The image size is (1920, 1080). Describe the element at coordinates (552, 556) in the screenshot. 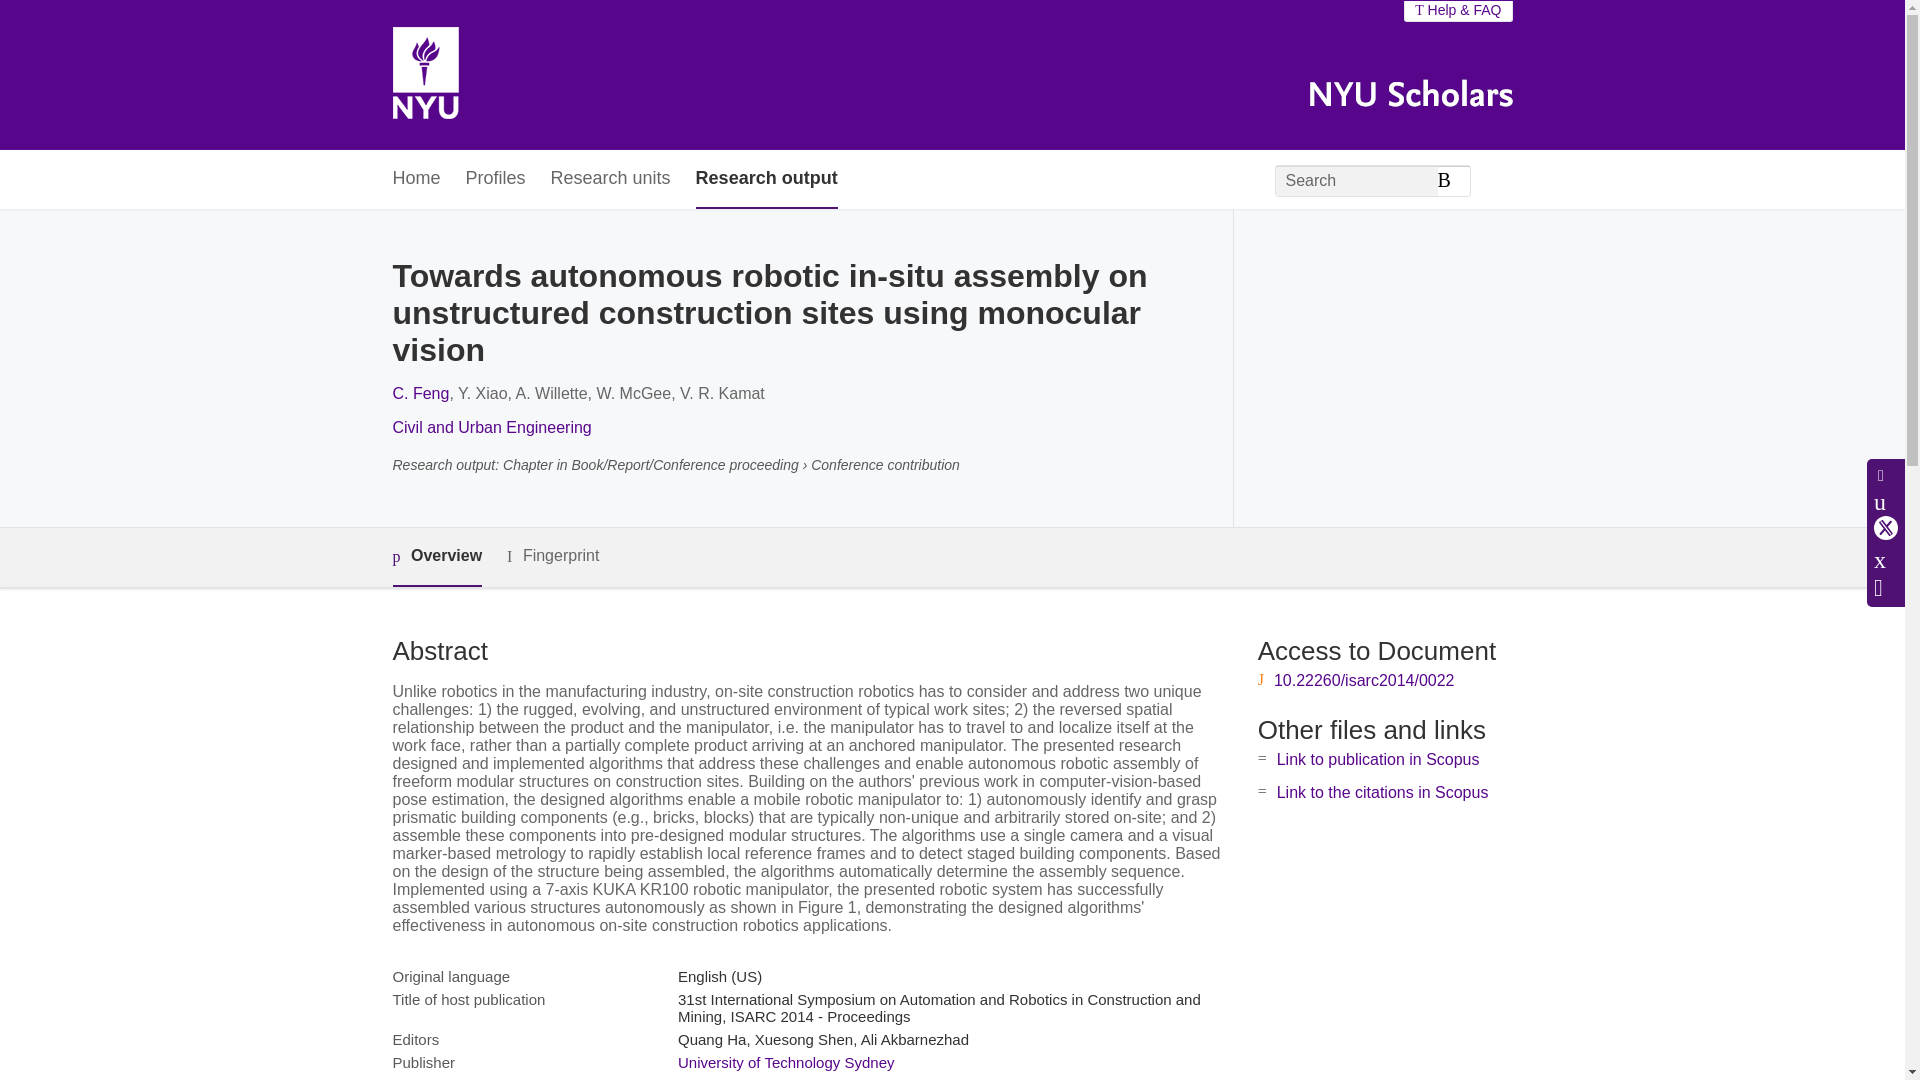

I see `Fingerprint` at that location.